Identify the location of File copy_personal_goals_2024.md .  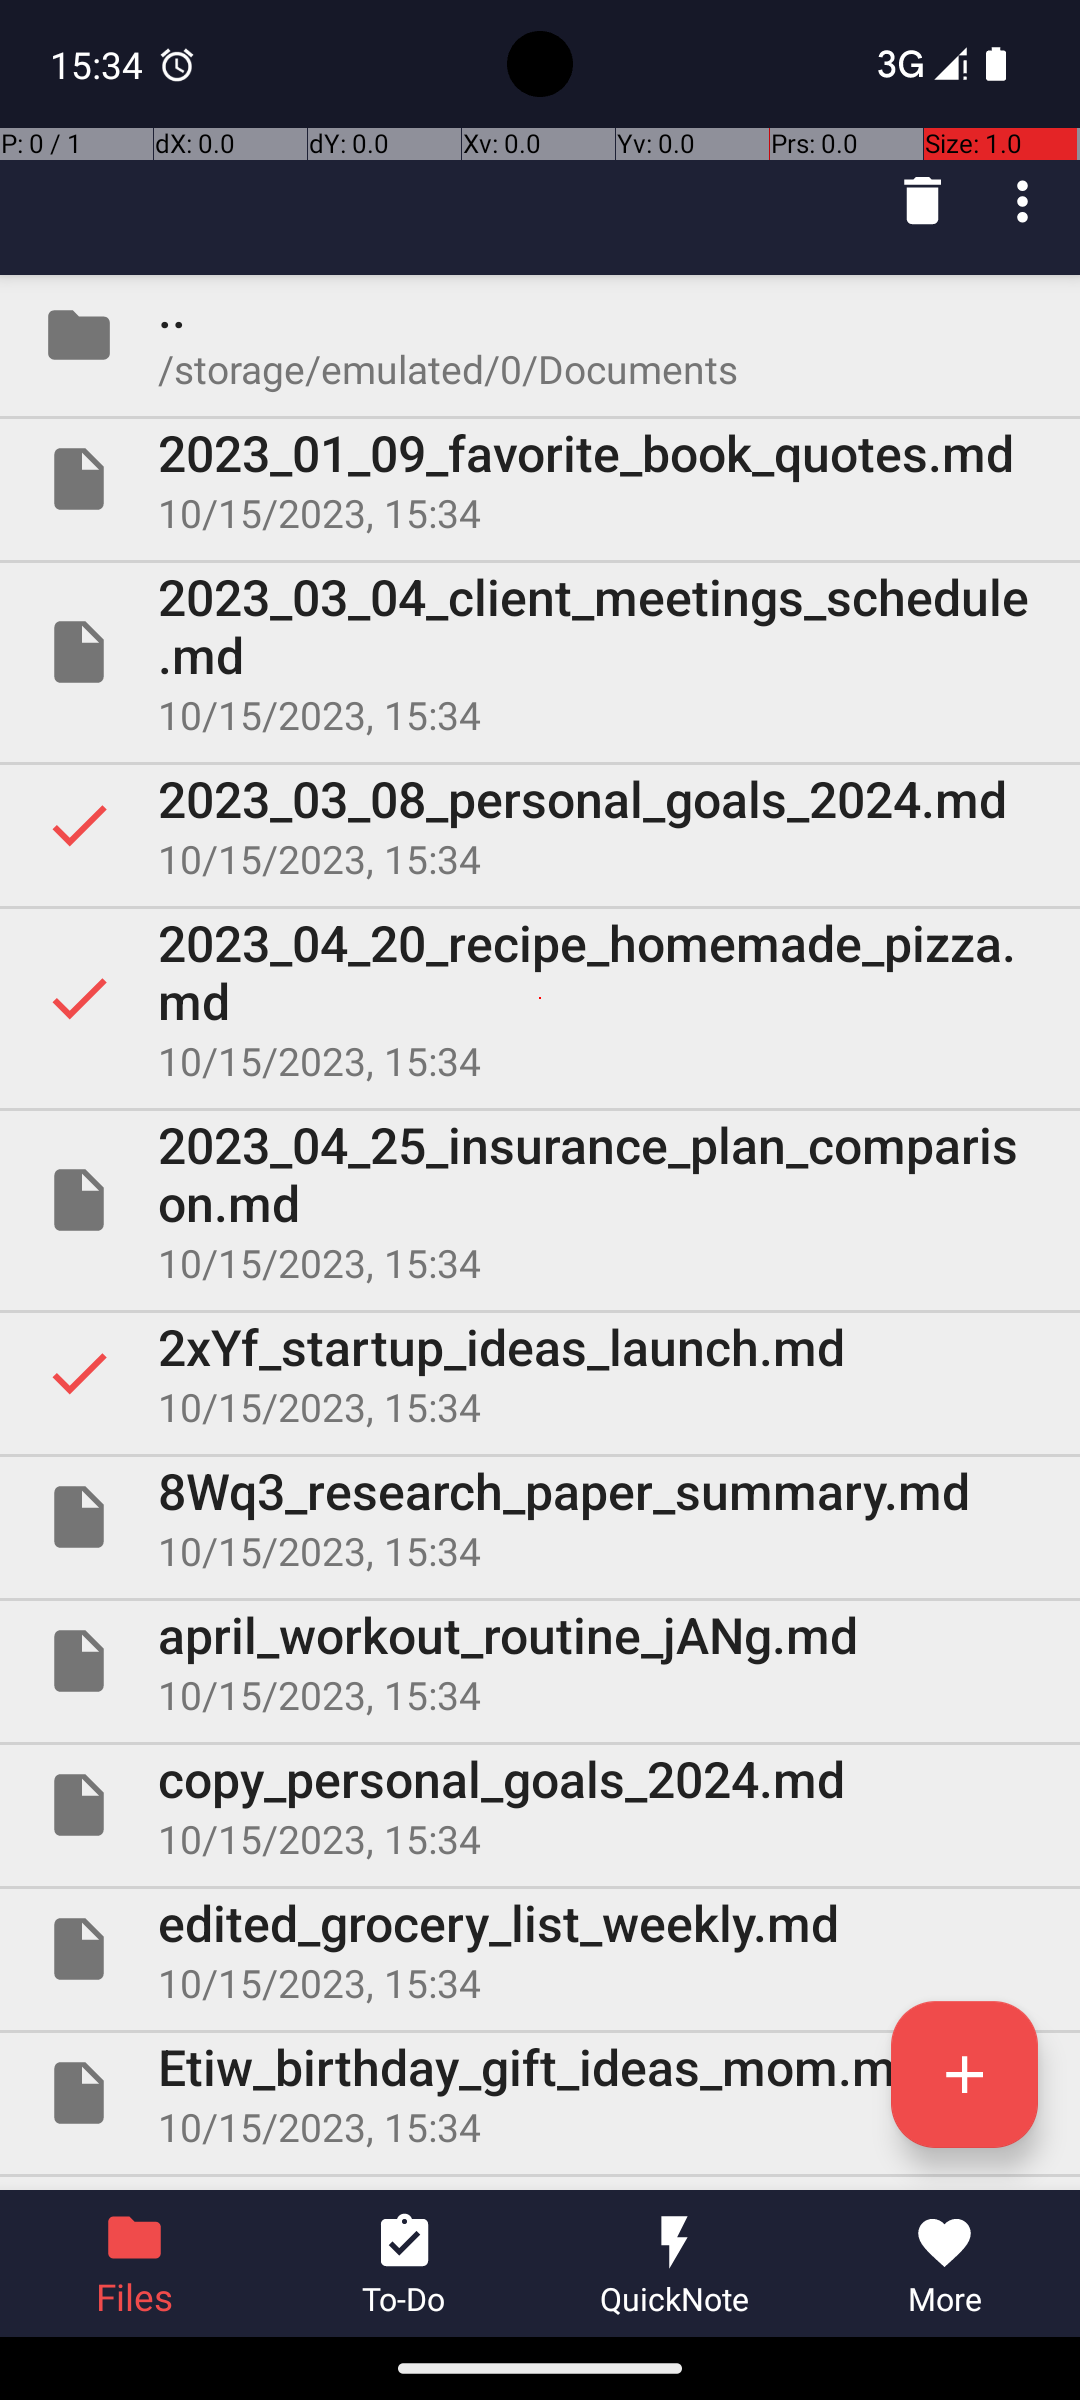
(540, 1805).